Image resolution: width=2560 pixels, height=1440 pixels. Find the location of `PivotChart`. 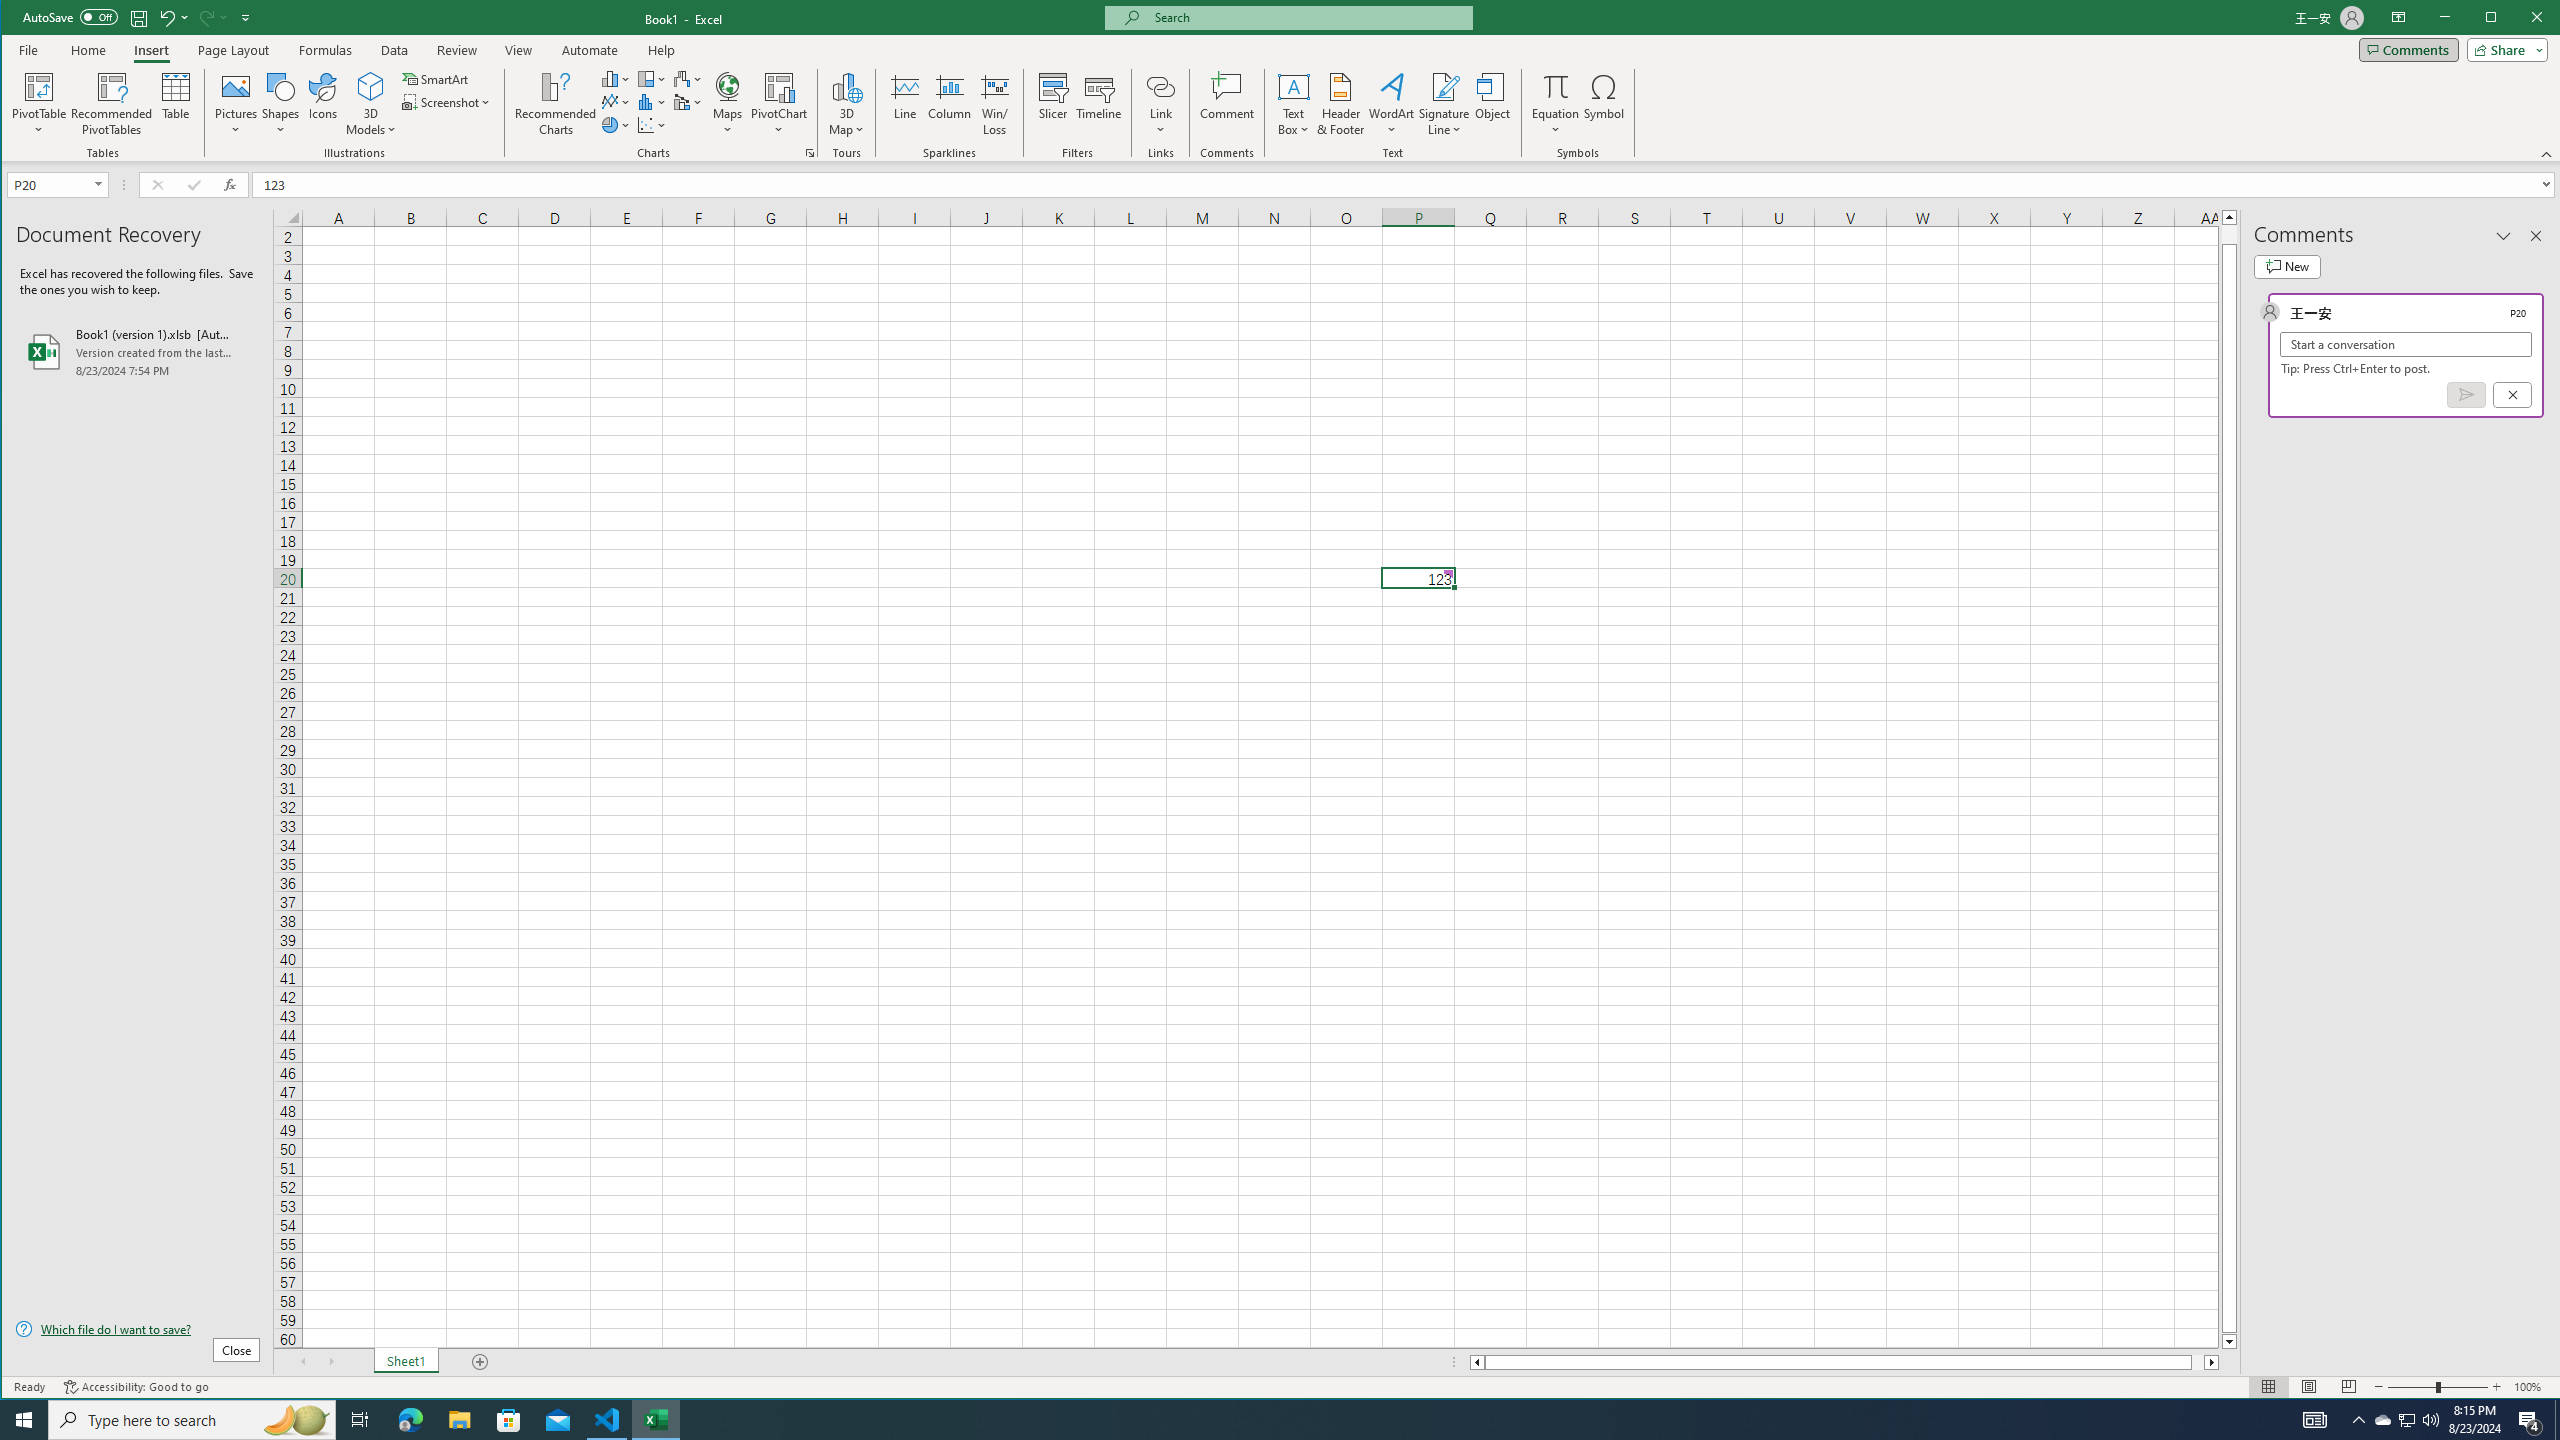

PivotChart is located at coordinates (779, 104).